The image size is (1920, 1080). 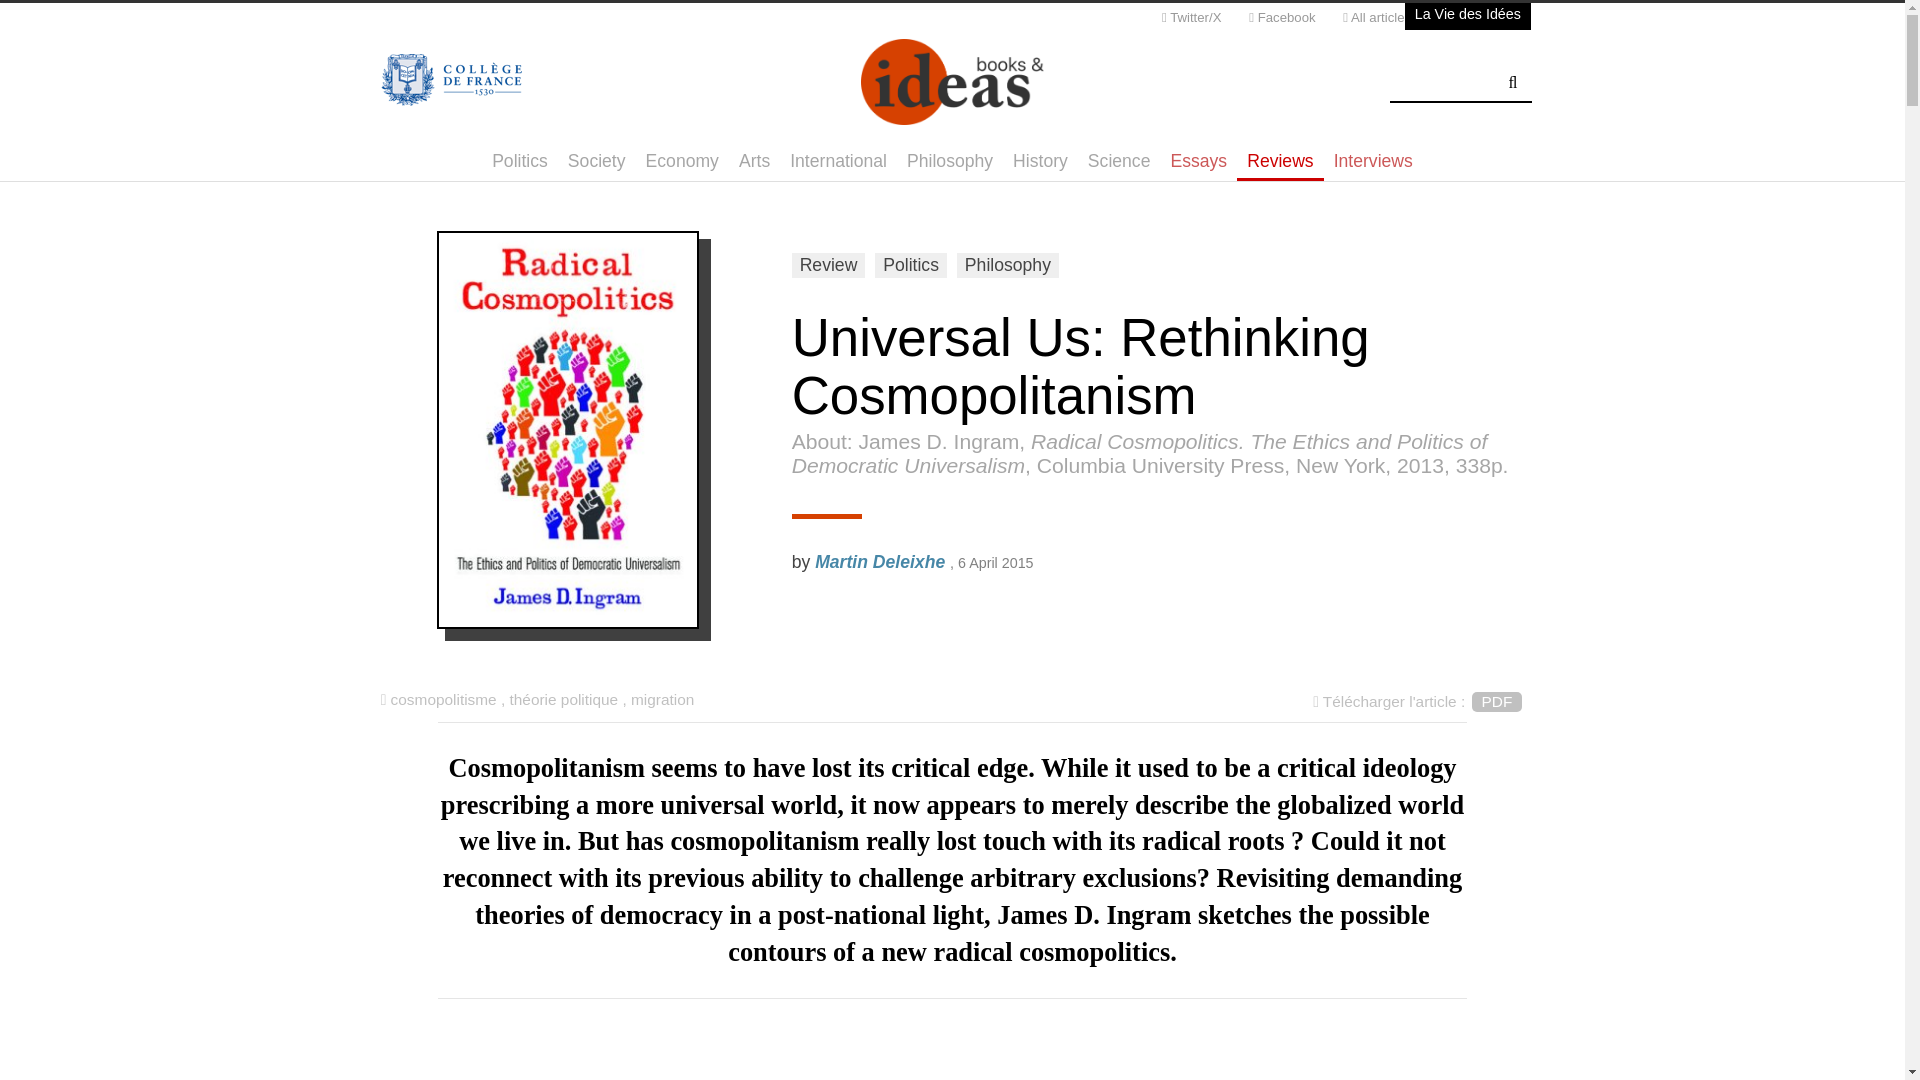 What do you see at coordinates (949, 161) in the screenshot?
I see `Philosophy` at bounding box center [949, 161].